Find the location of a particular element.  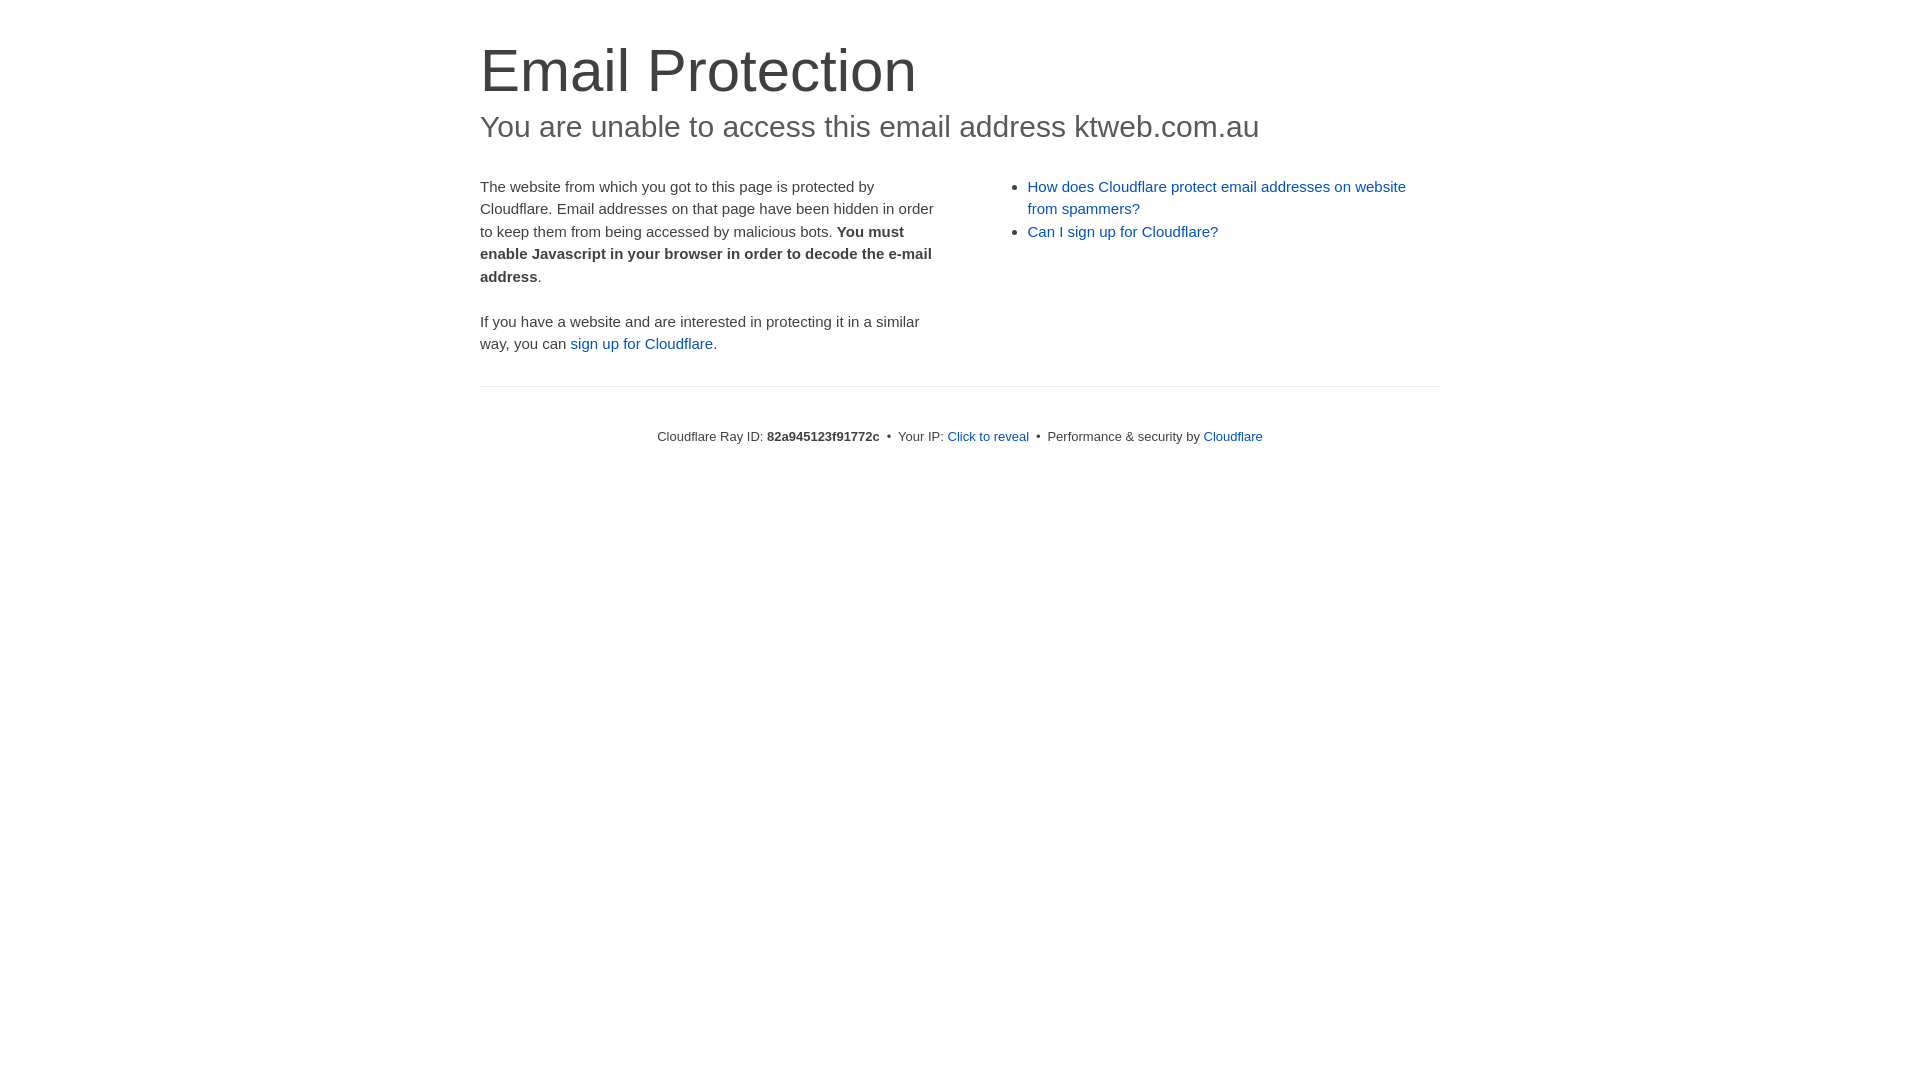

sign up for Cloudflare is located at coordinates (642, 344).